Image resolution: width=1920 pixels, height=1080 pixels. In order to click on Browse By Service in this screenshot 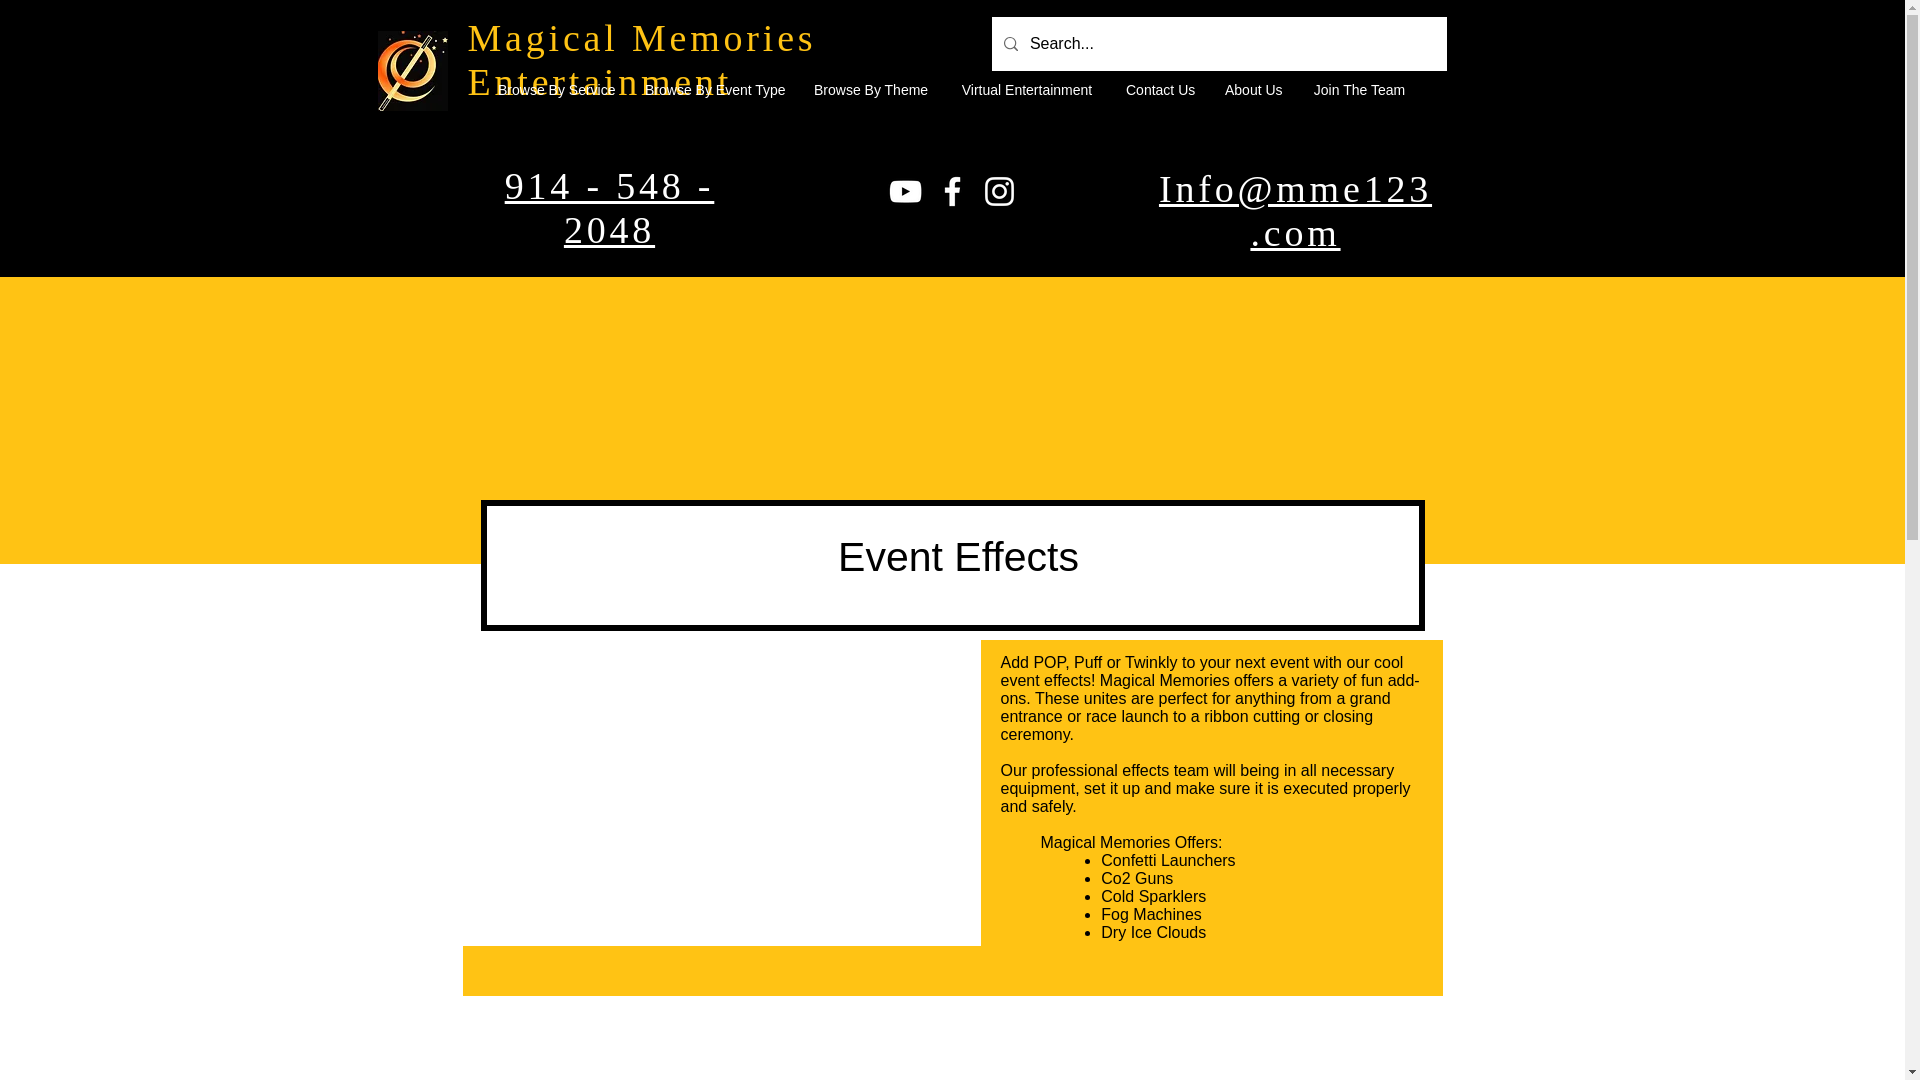, I will do `click(556, 90)`.